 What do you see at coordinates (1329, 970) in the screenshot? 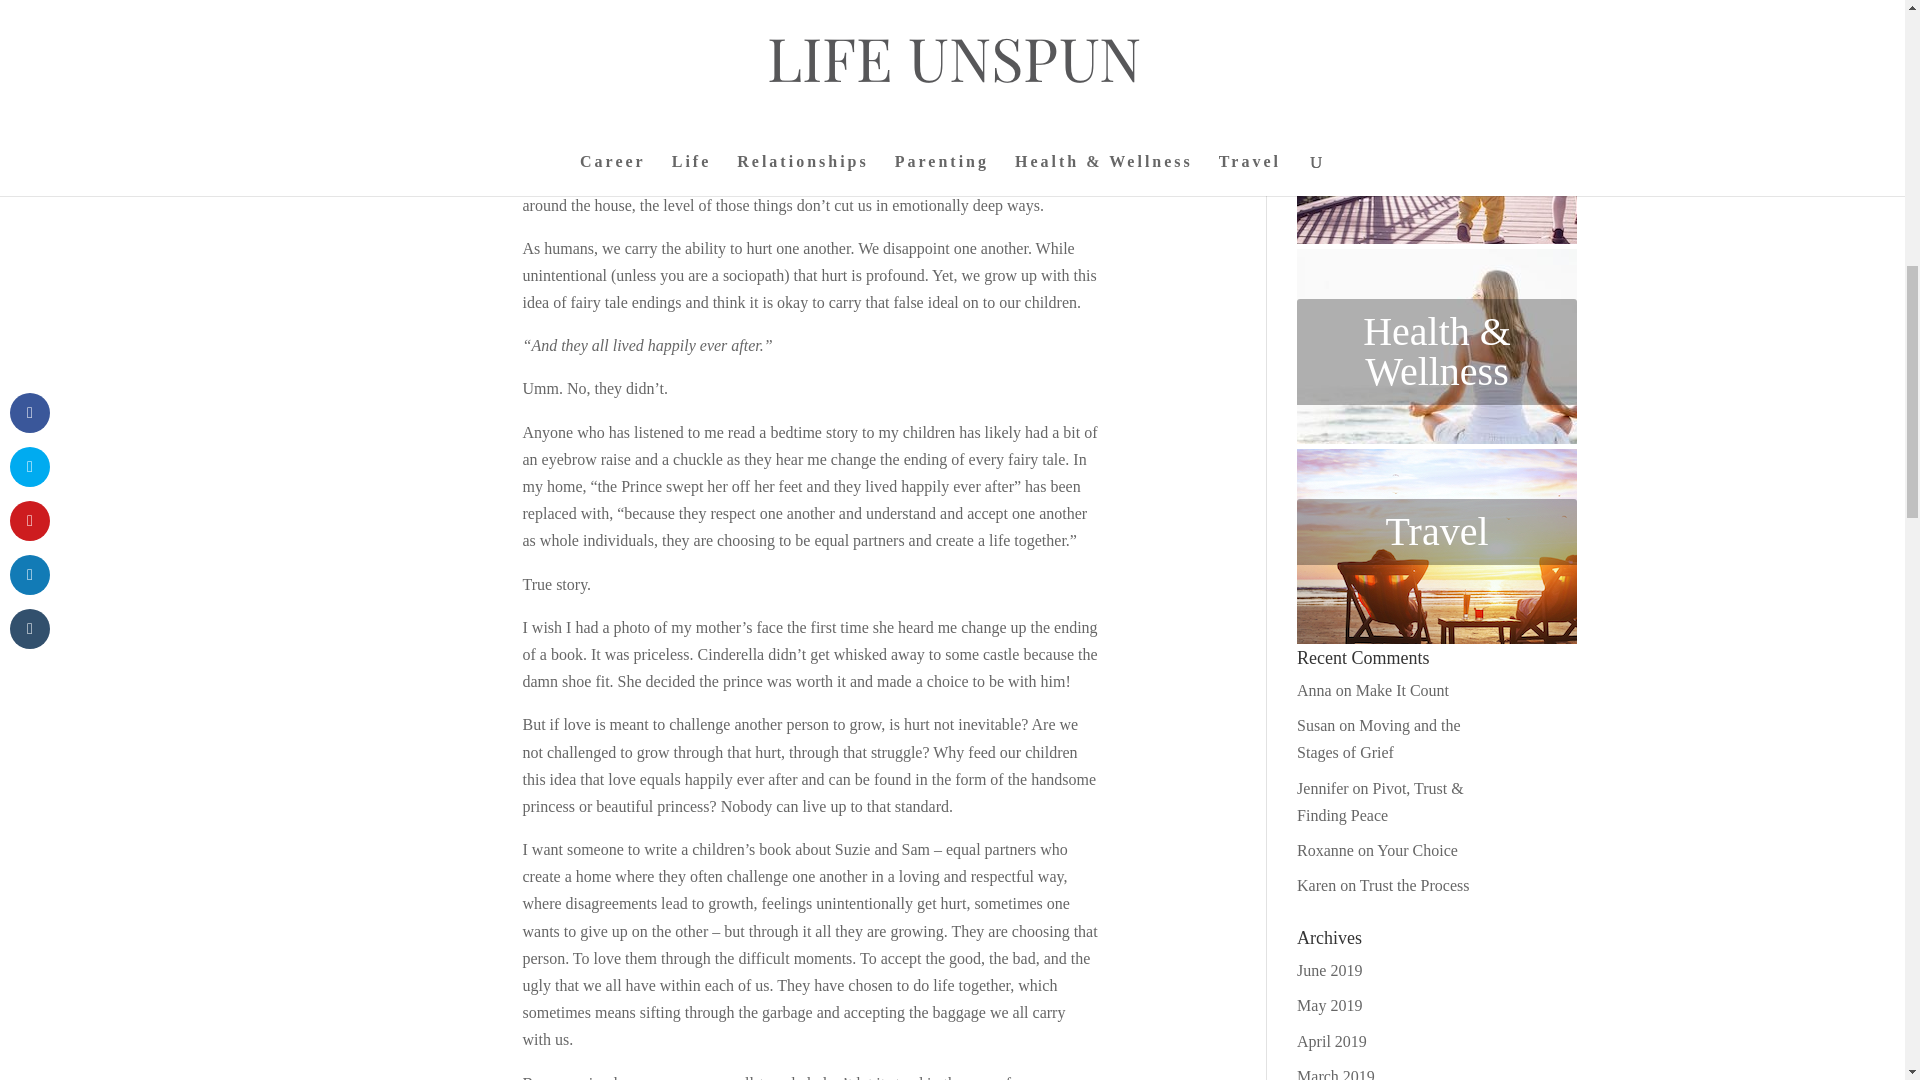
I see `June 2019` at bounding box center [1329, 970].